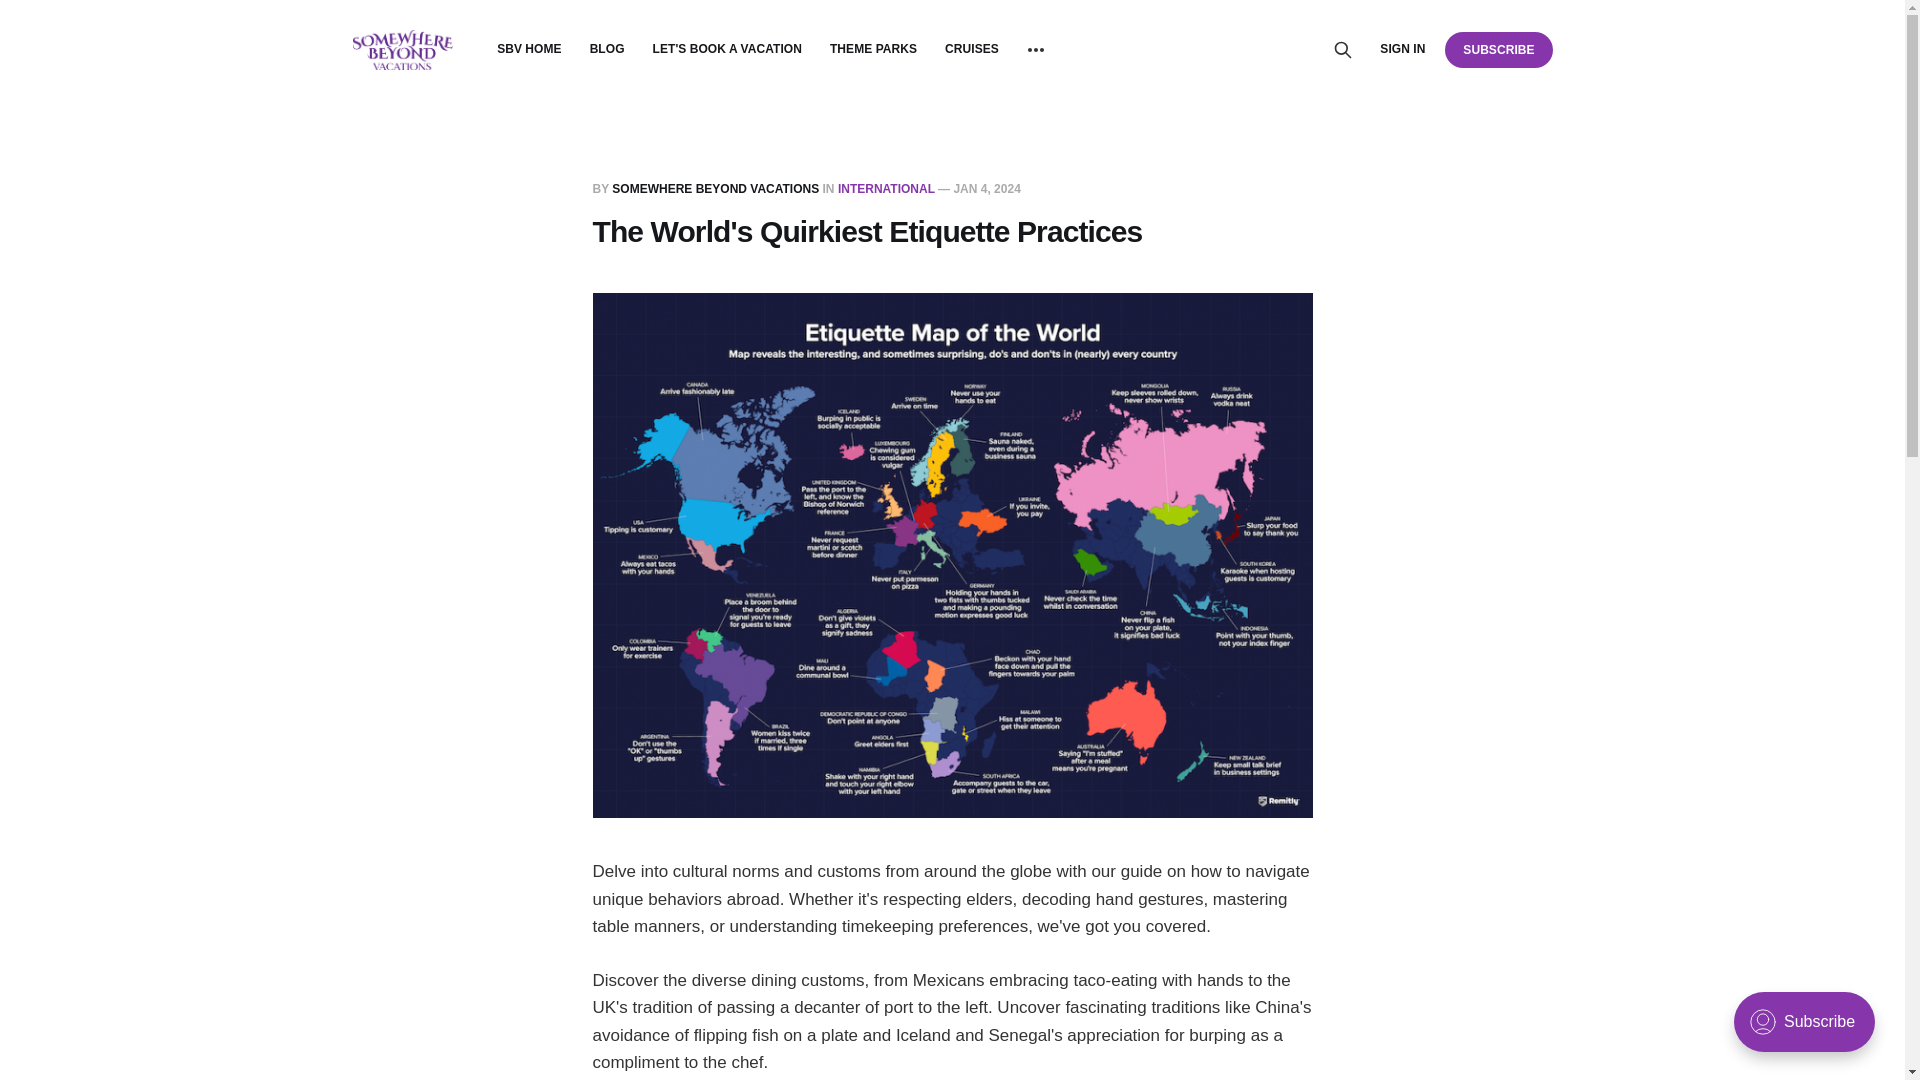 The image size is (1920, 1080). What do you see at coordinates (886, 188) in the screenshot?
I see `INTERNATIONAL` at bounding box center [886, 188].